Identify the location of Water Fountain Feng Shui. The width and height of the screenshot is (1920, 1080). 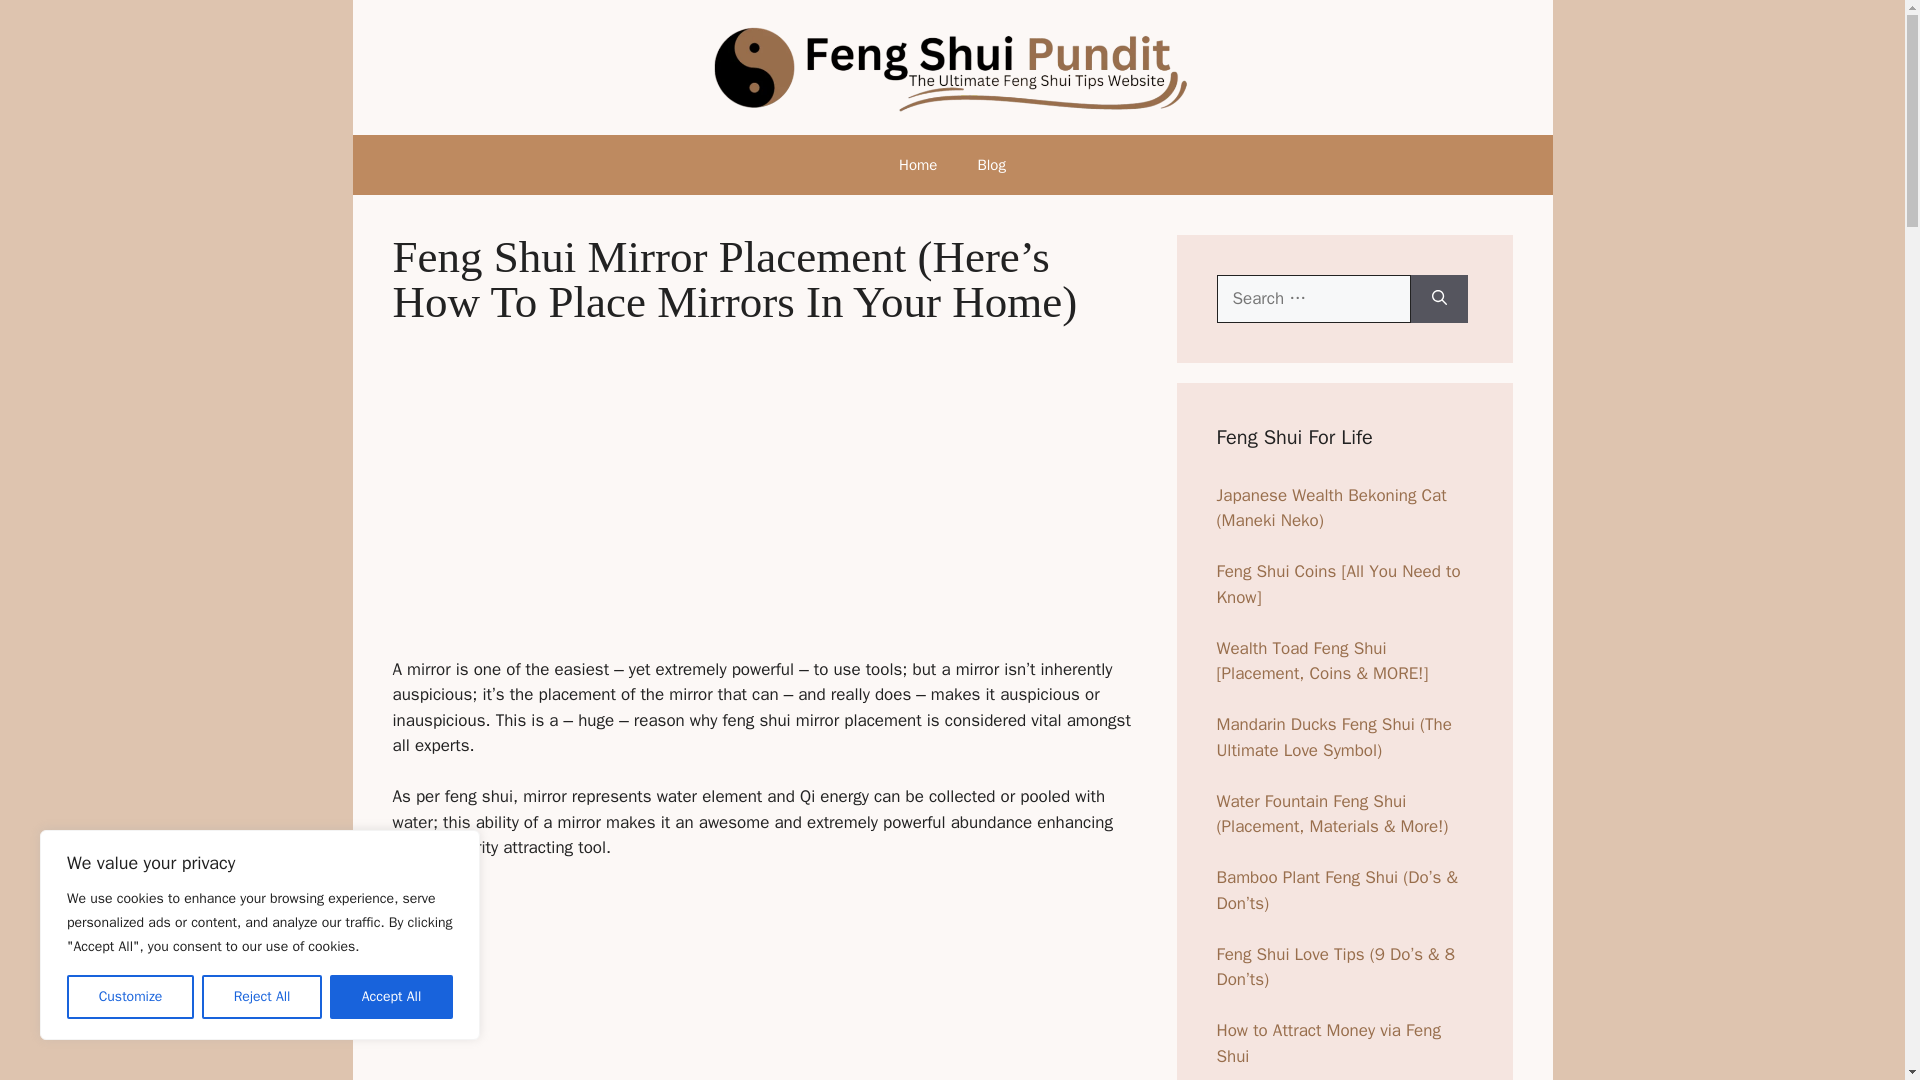
(1331, 814).